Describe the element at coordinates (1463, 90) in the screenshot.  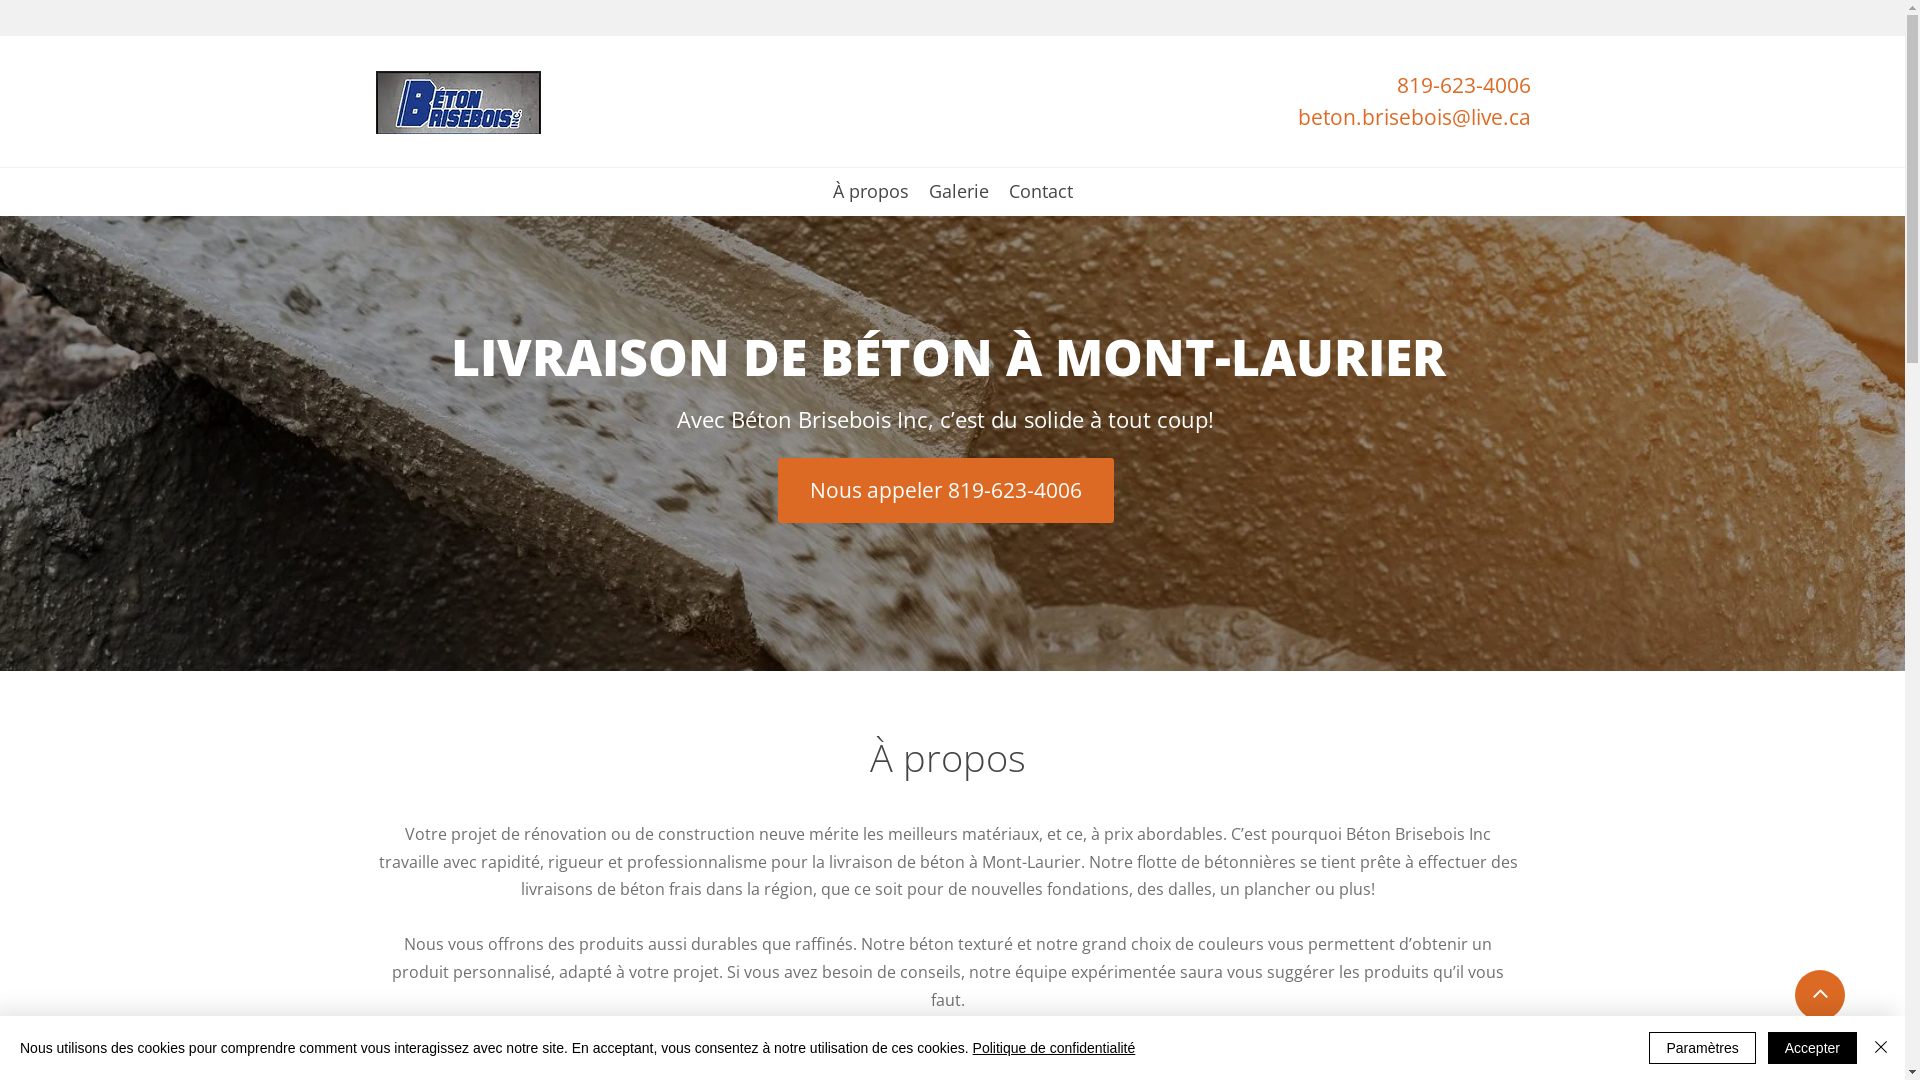
I see `819-623-4006` at that location.